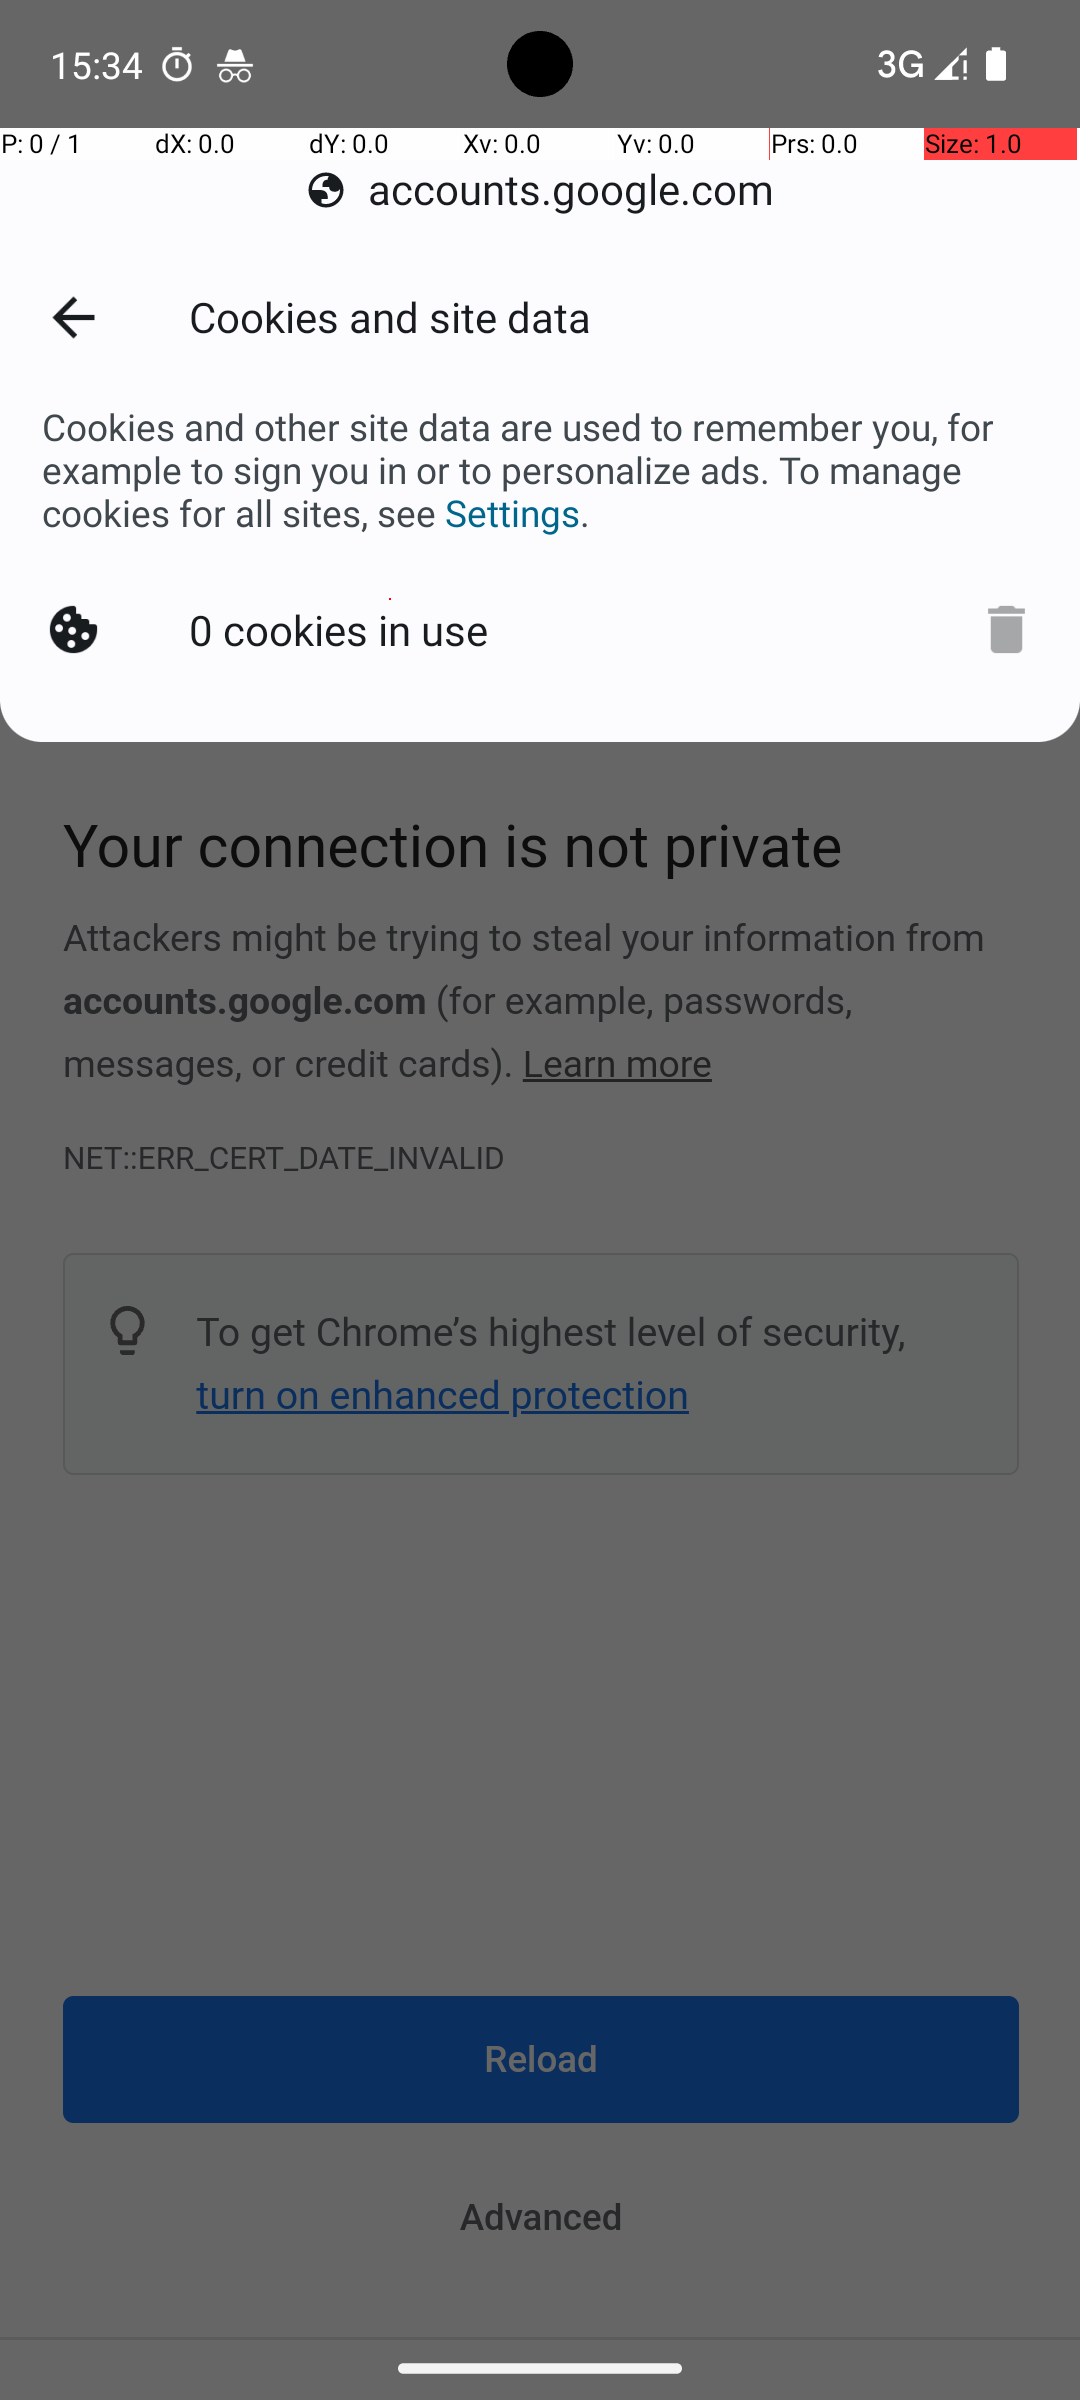 The image size is (1080, 2400). I want to click on 0 cookies in use, so click(343, 626).